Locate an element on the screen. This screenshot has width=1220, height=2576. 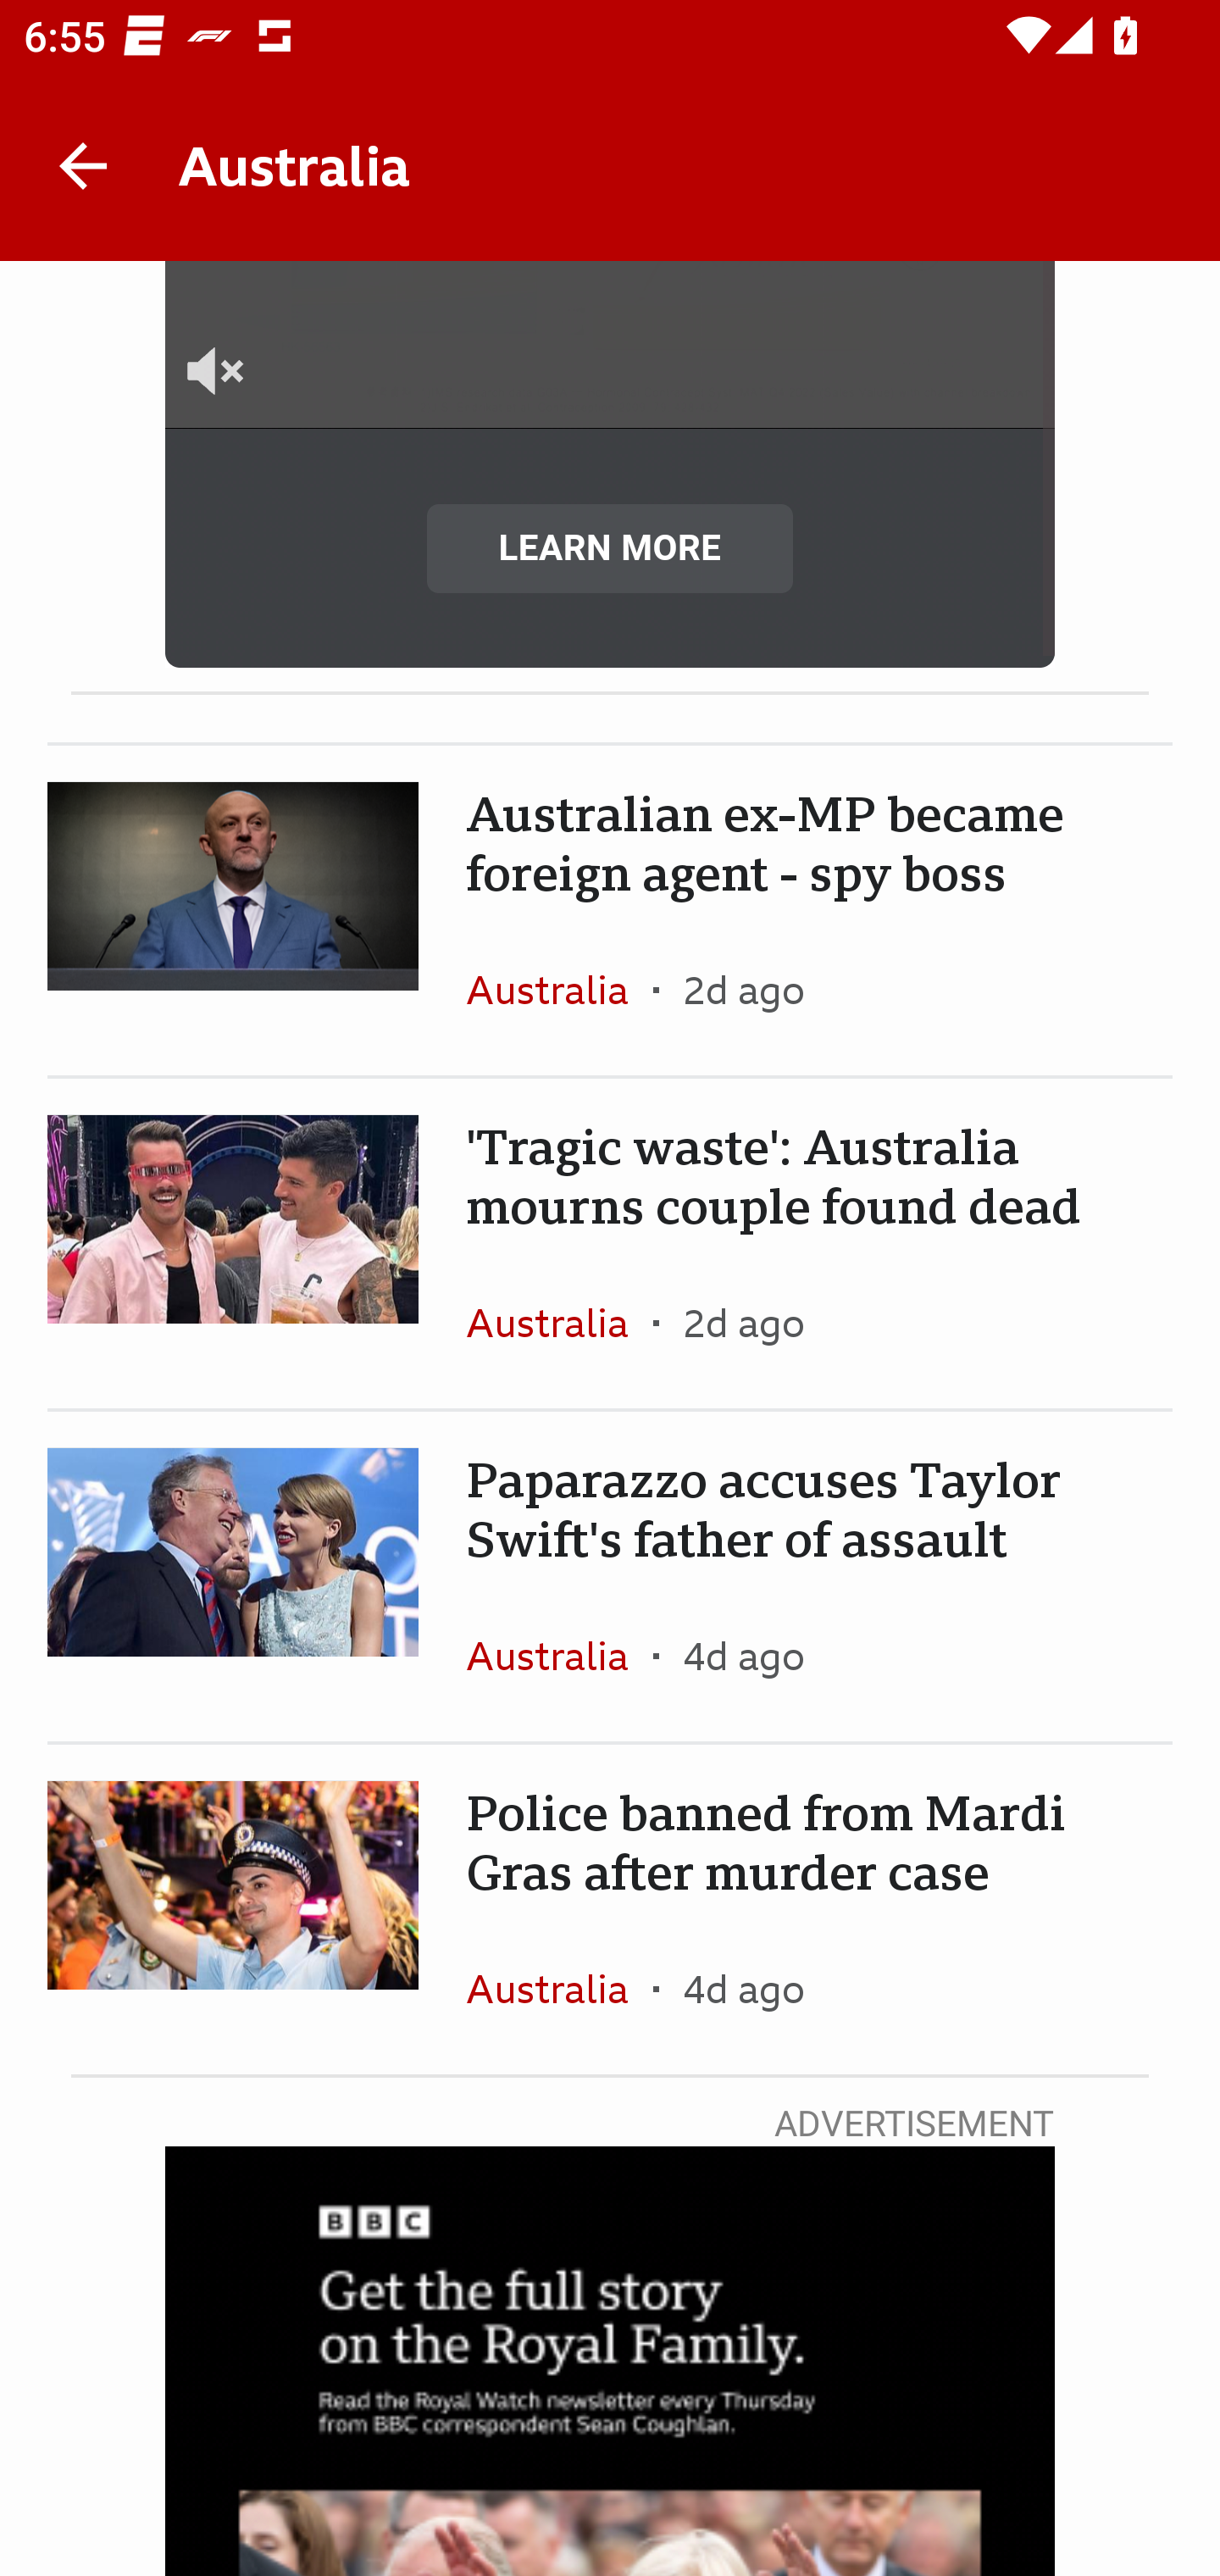
LEARN MORE is located at coordinates (610, 548).